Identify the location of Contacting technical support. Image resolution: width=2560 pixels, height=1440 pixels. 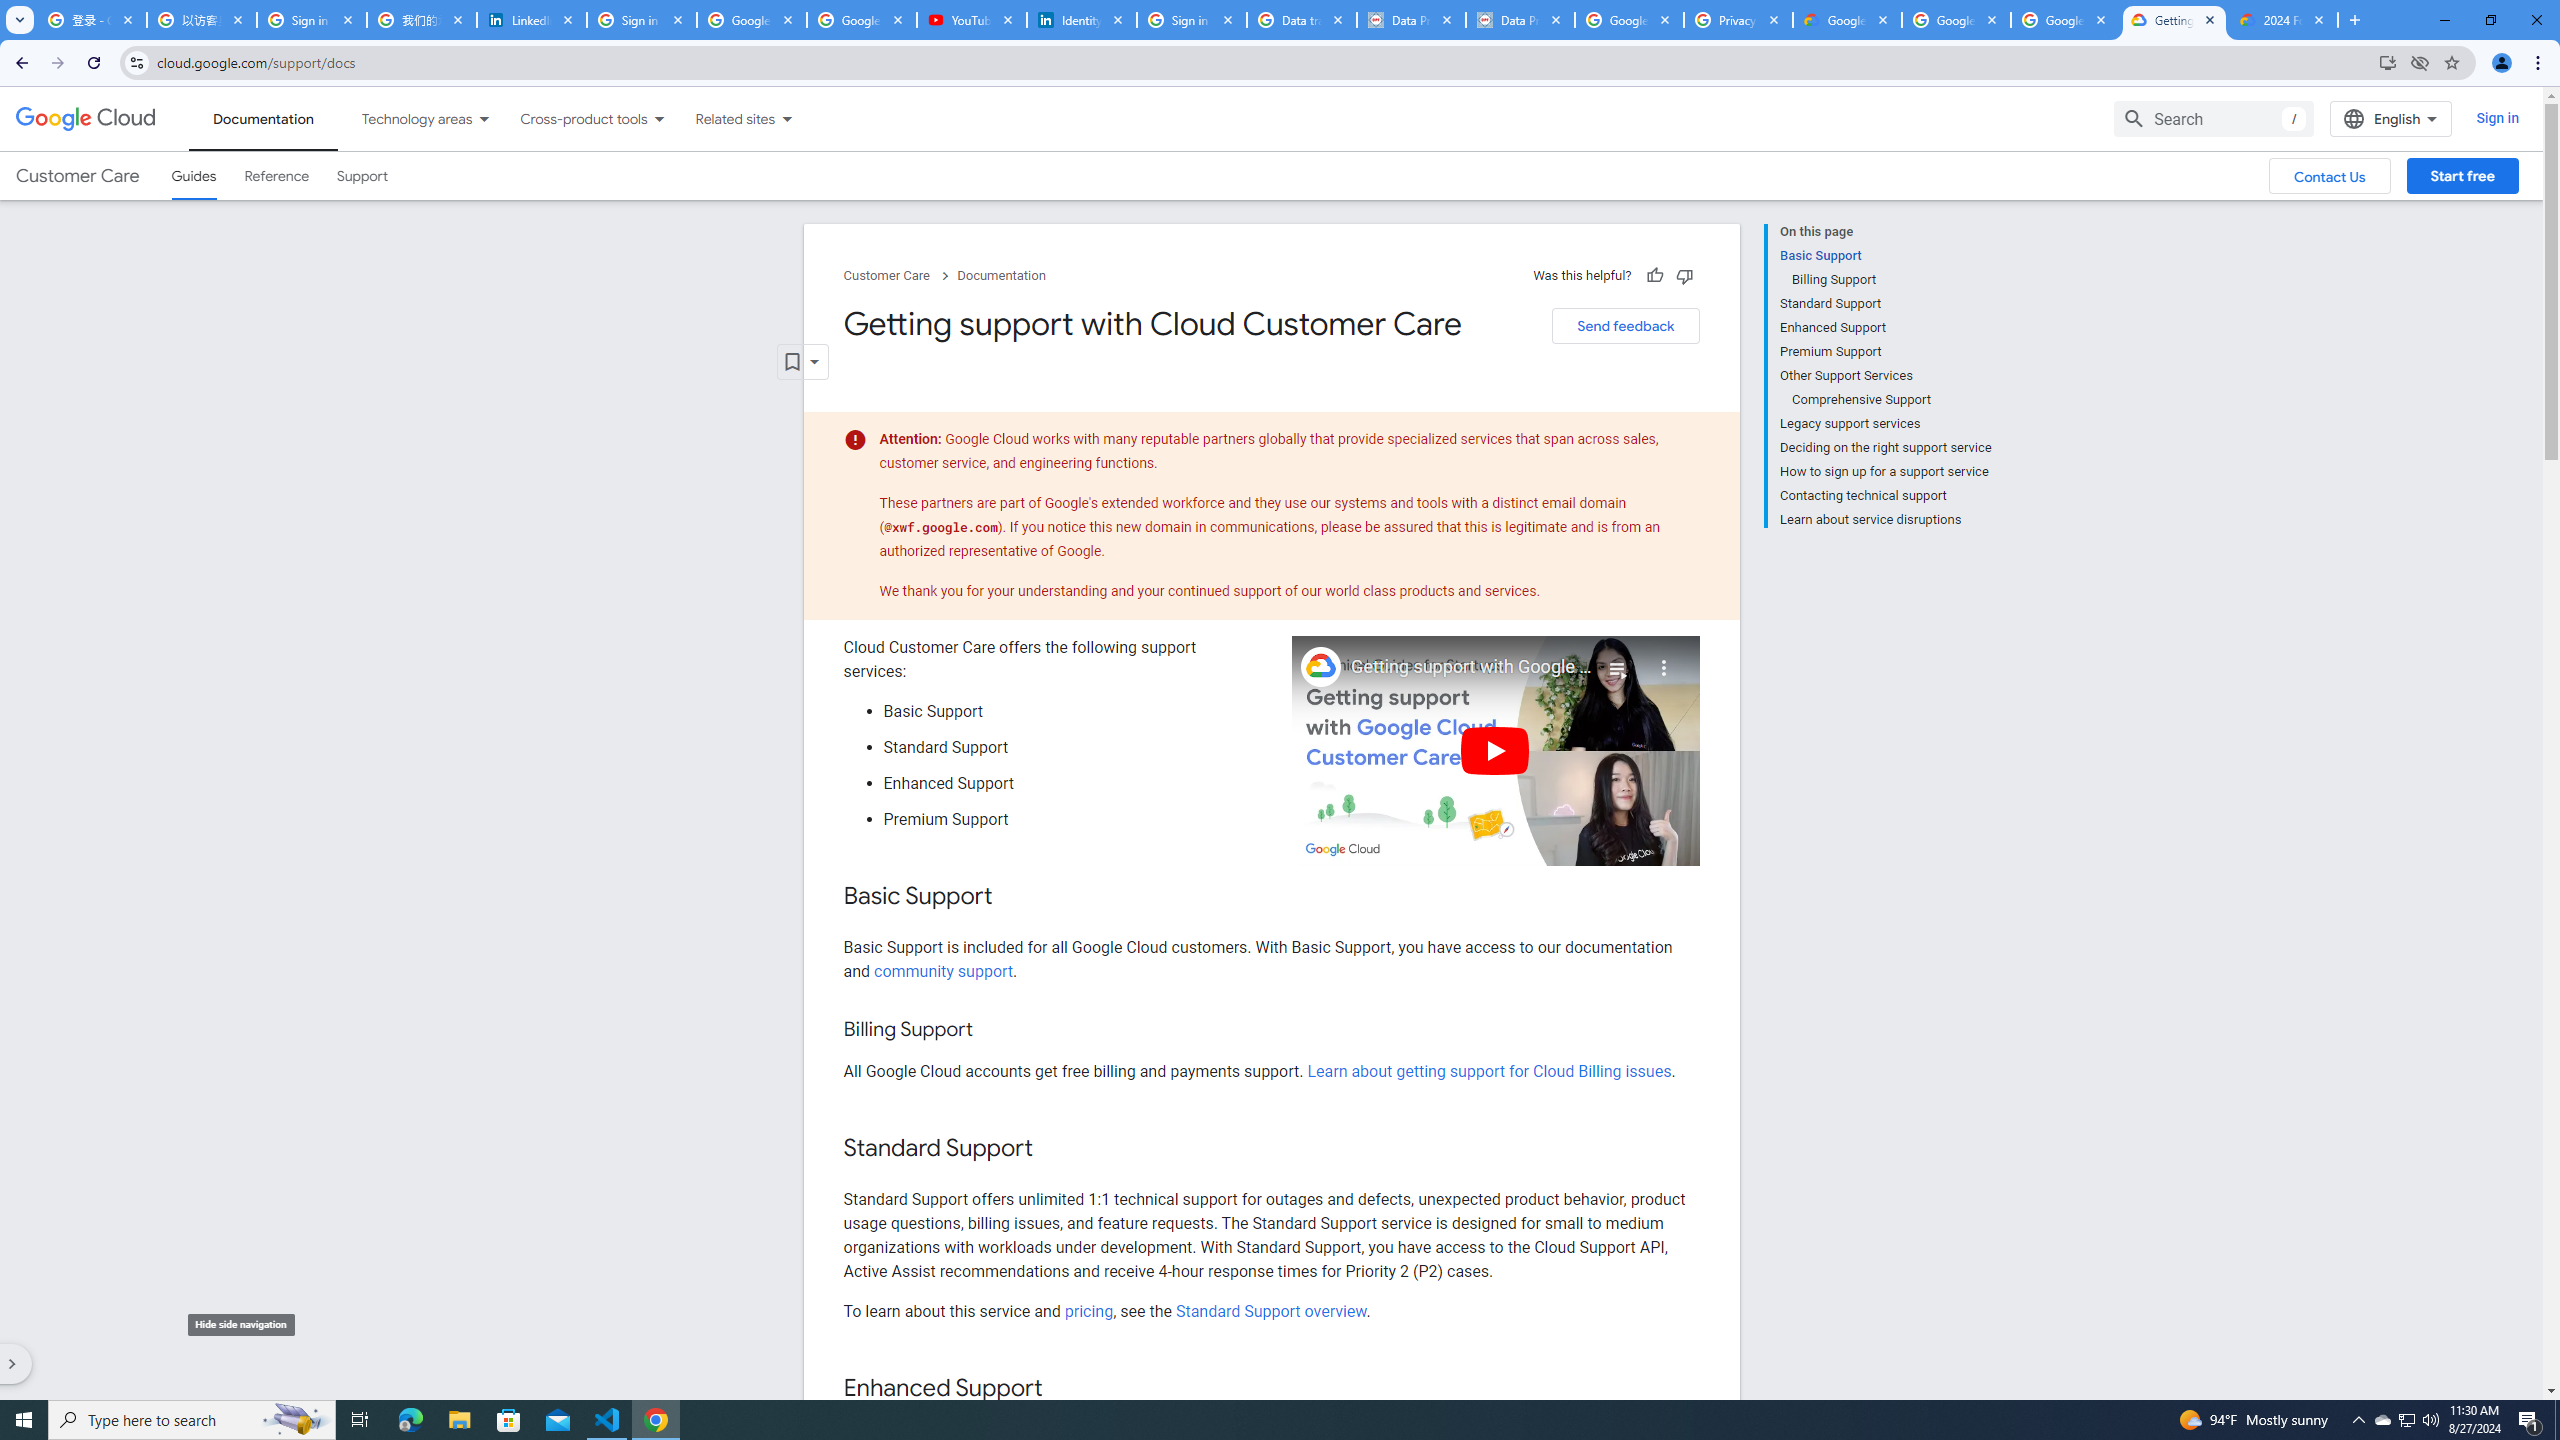
(1885, 496).